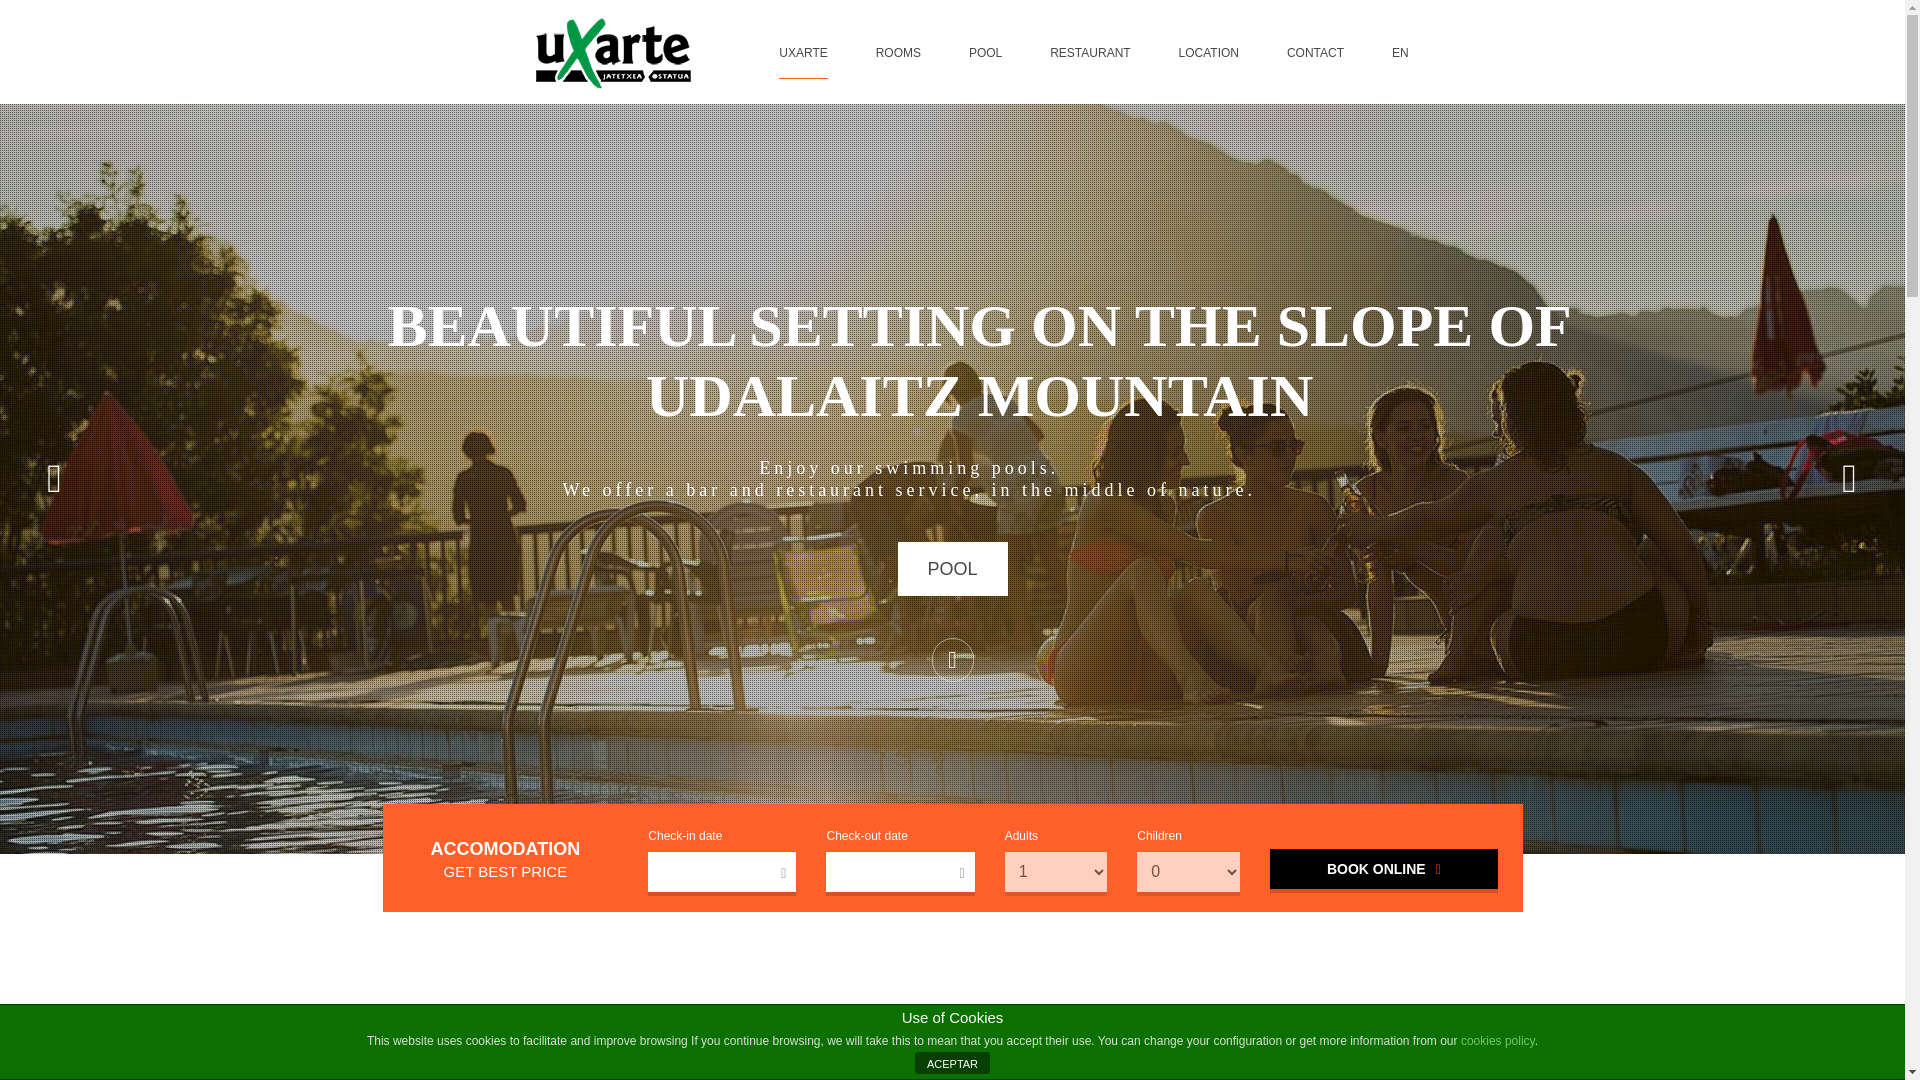 This screenshot has width=1920, height=1080. Describe the element at coordinates (1315, 53) in the screenshot. I see `CONTACT` at that location.